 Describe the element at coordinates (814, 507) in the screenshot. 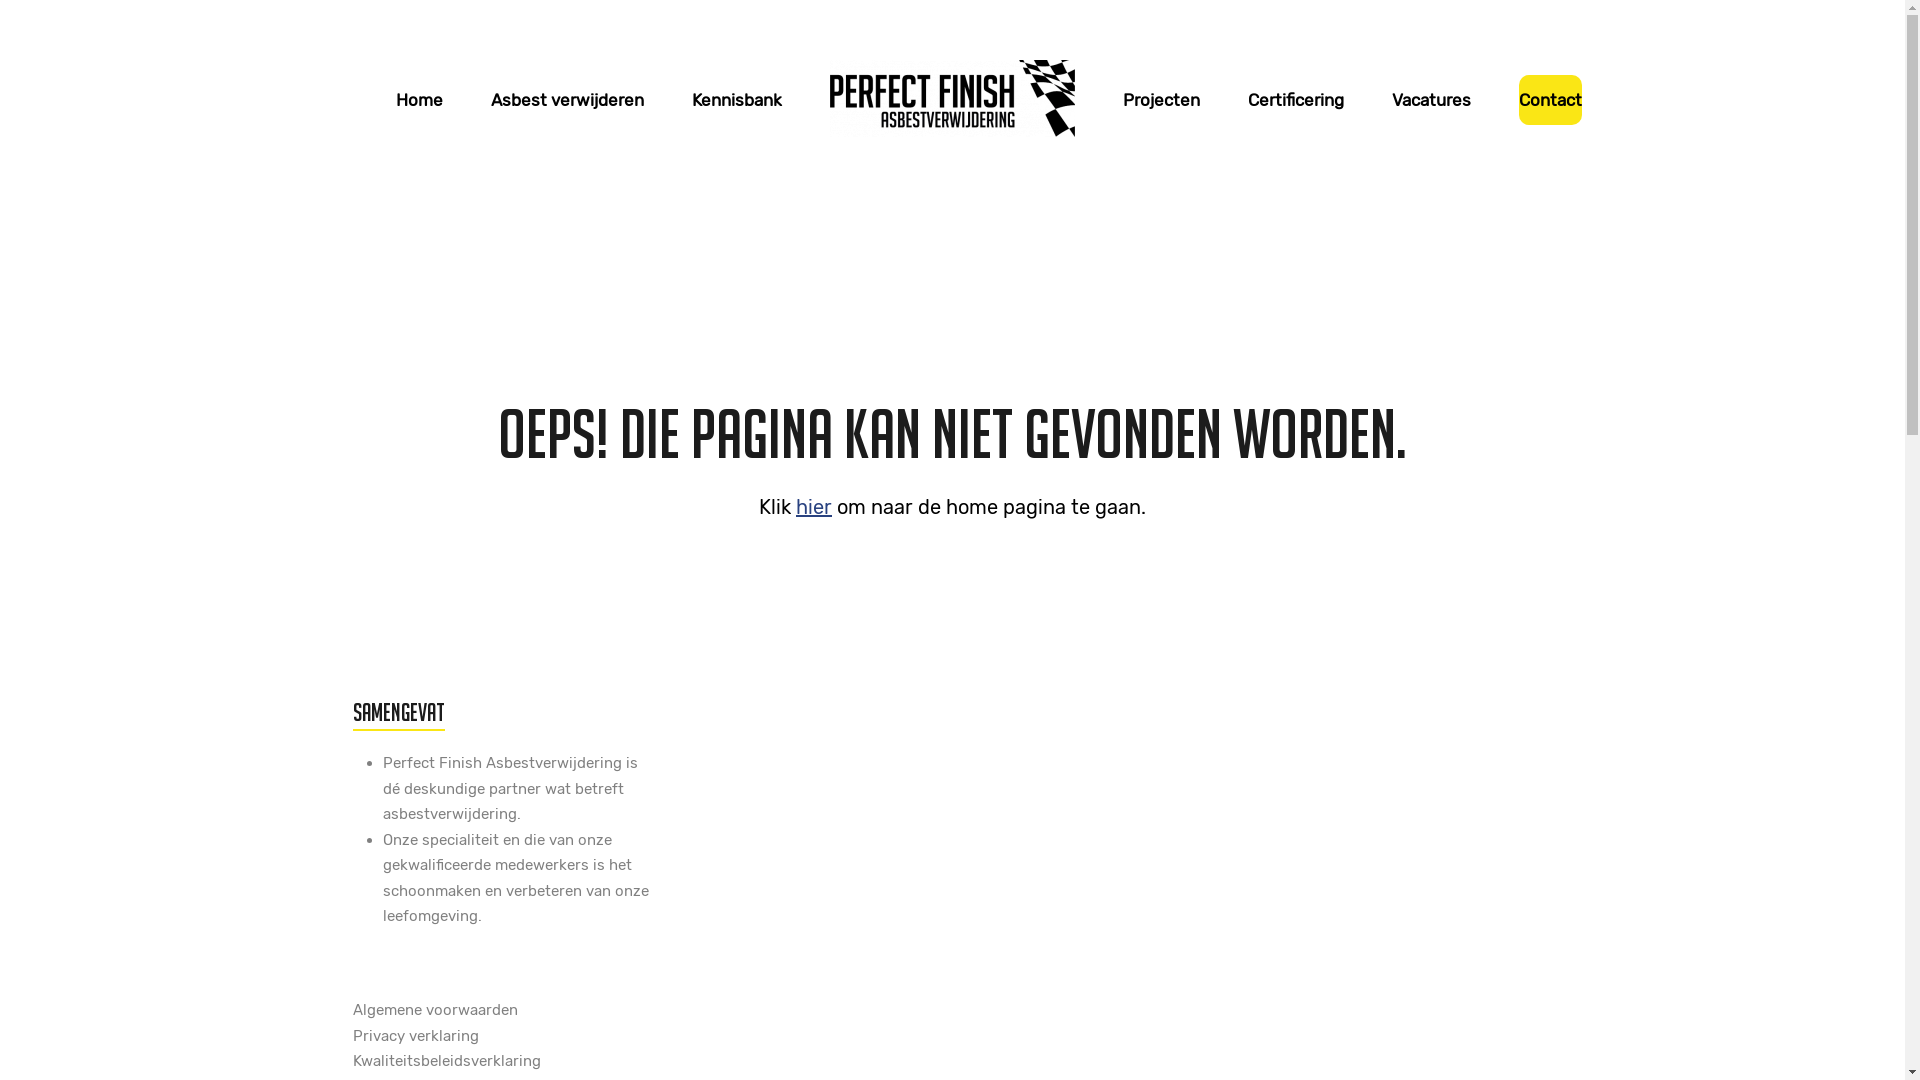

I see `hier` at that location.